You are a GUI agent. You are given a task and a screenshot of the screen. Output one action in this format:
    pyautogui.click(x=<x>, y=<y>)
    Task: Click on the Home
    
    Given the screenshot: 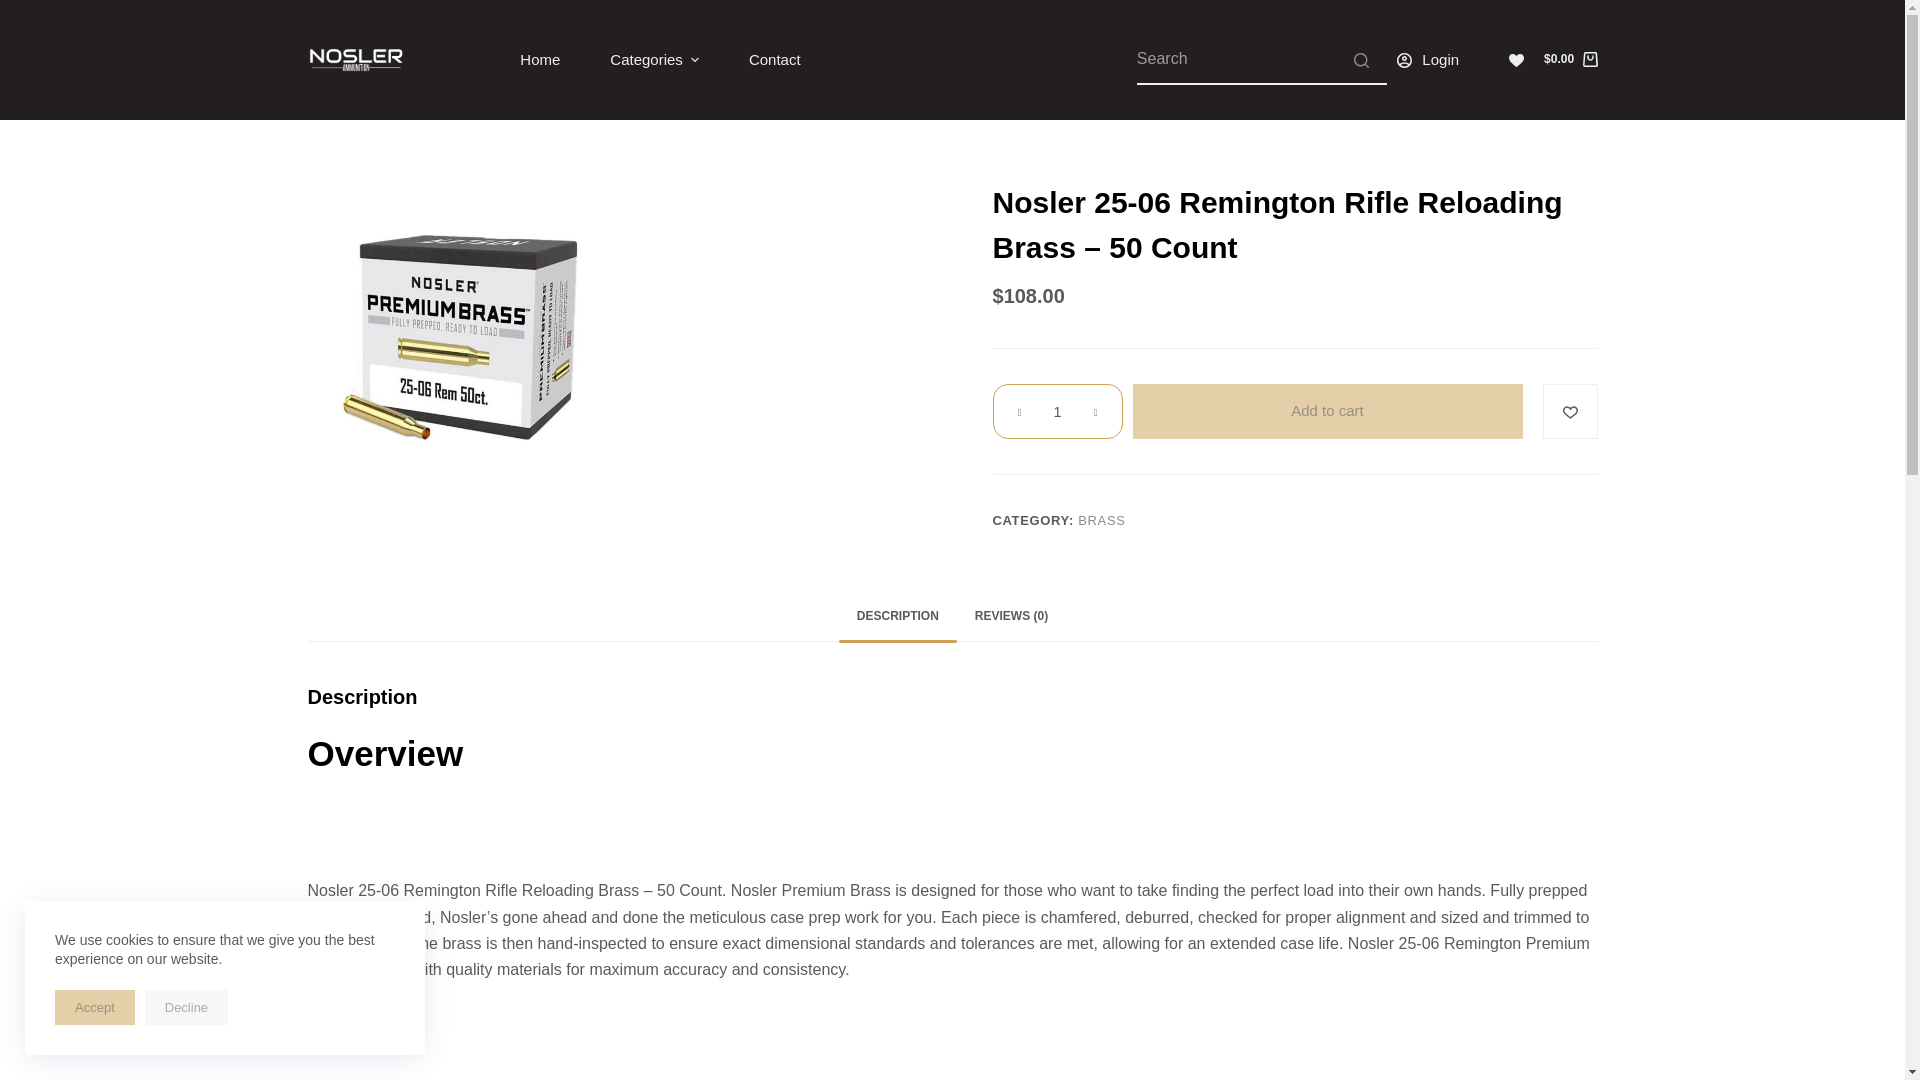 What is the action you would take?
    pyautogui.click(x=540, y=60)
    